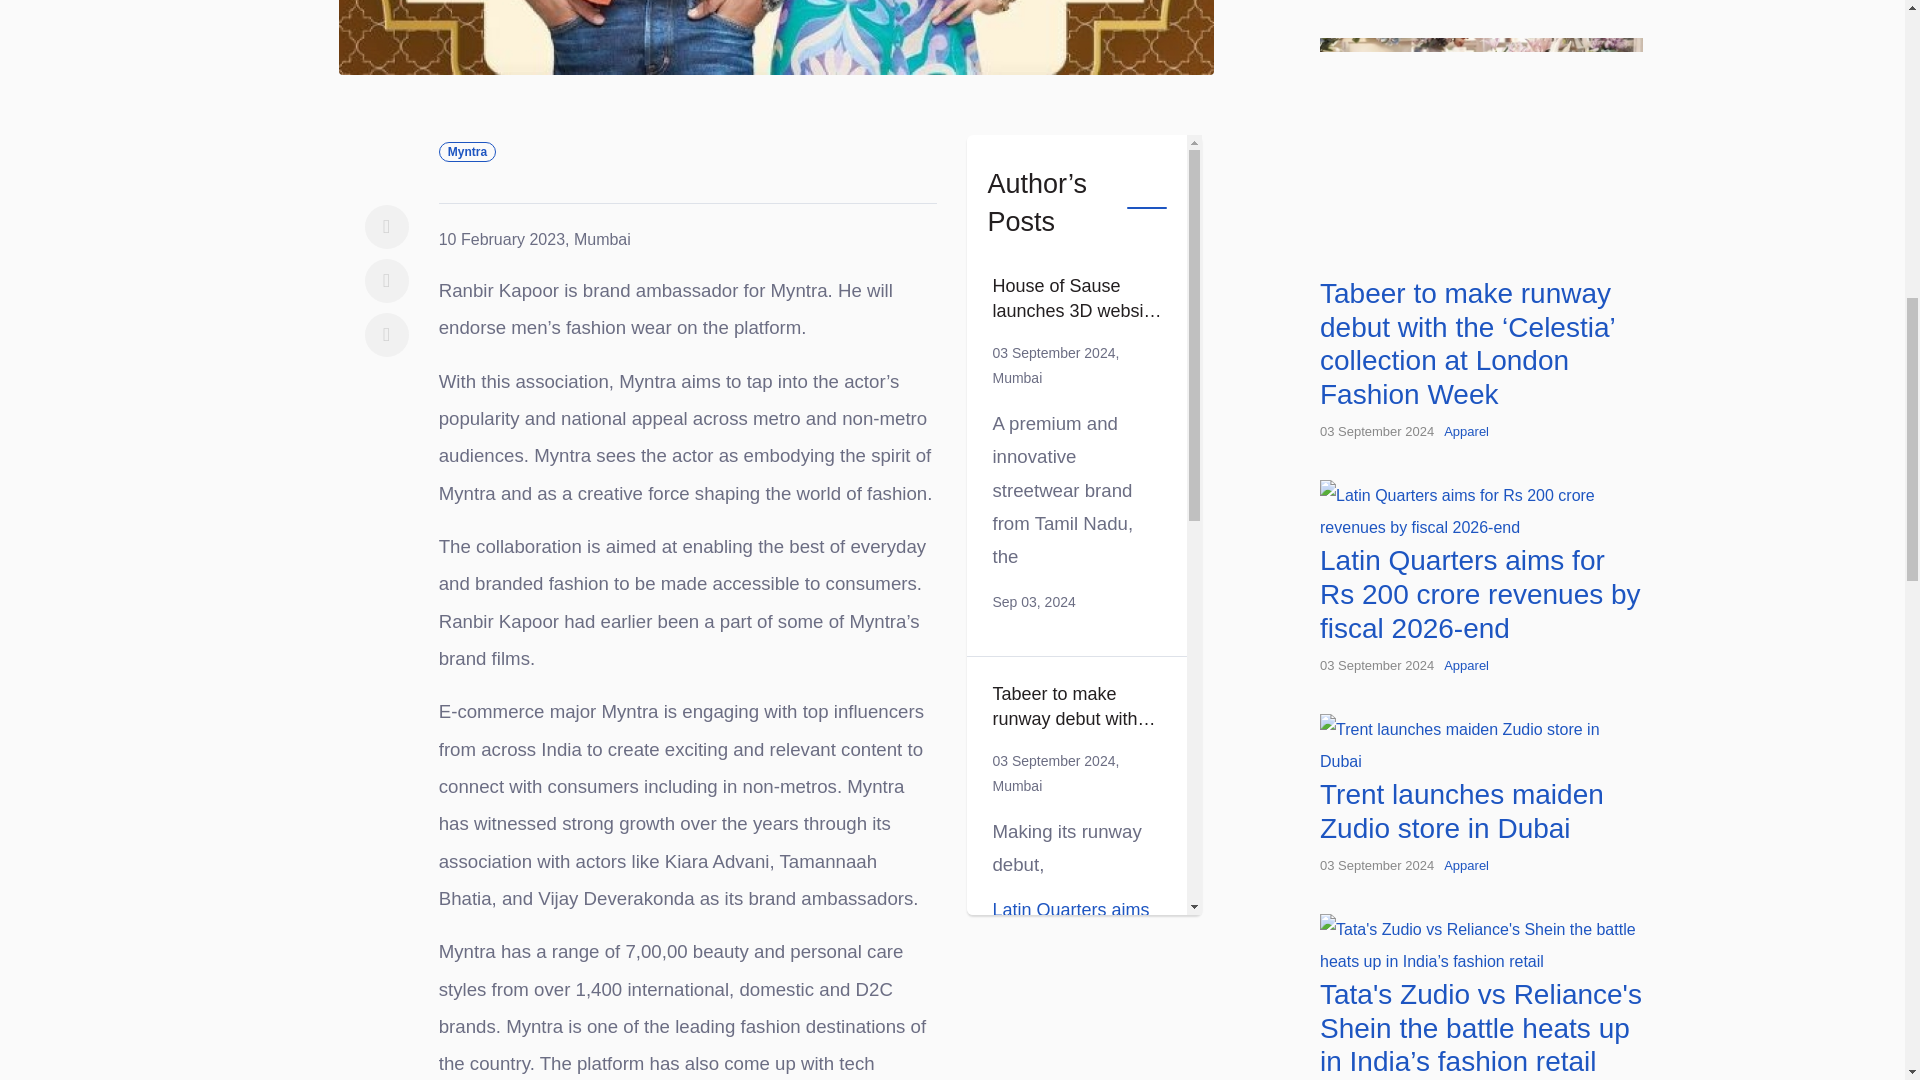 The width and height of the screenshot is (1920, 1080). Describe the element at coordinates (386, 335) in the screenshot. I see `LinkedIn` at that location.